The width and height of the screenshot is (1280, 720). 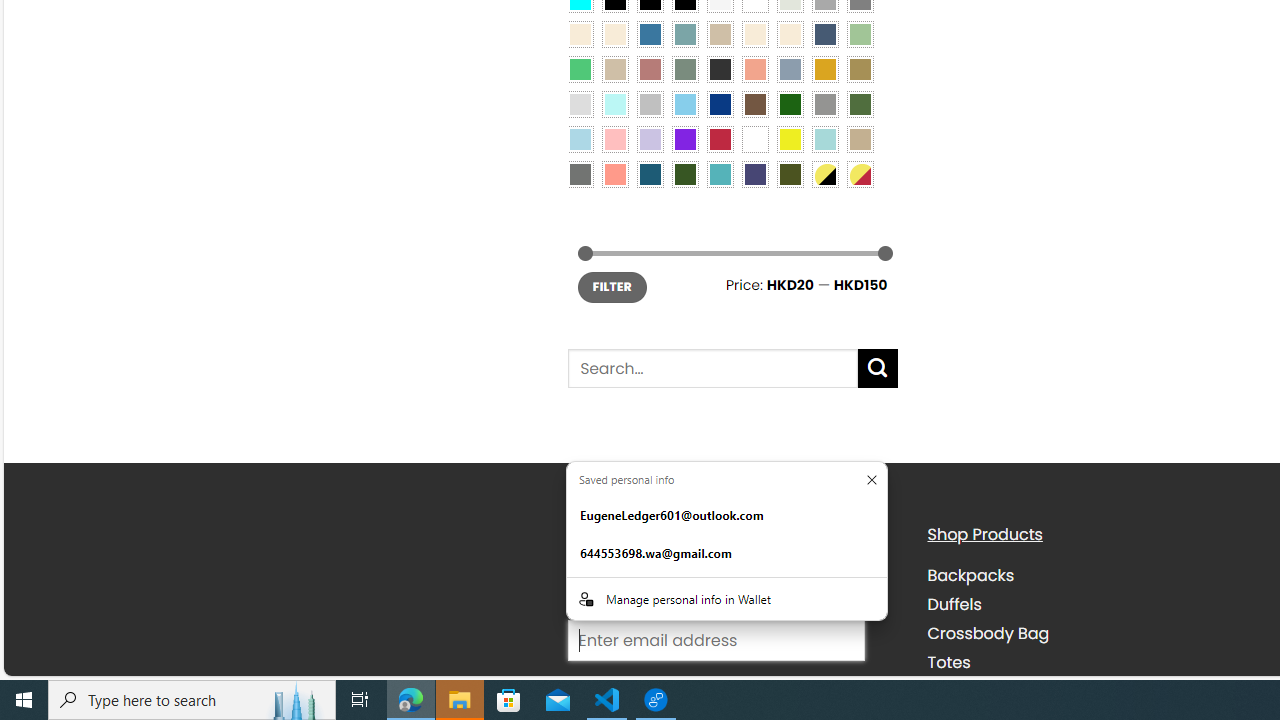 I want to click on Green, so click(x=860, y=103).